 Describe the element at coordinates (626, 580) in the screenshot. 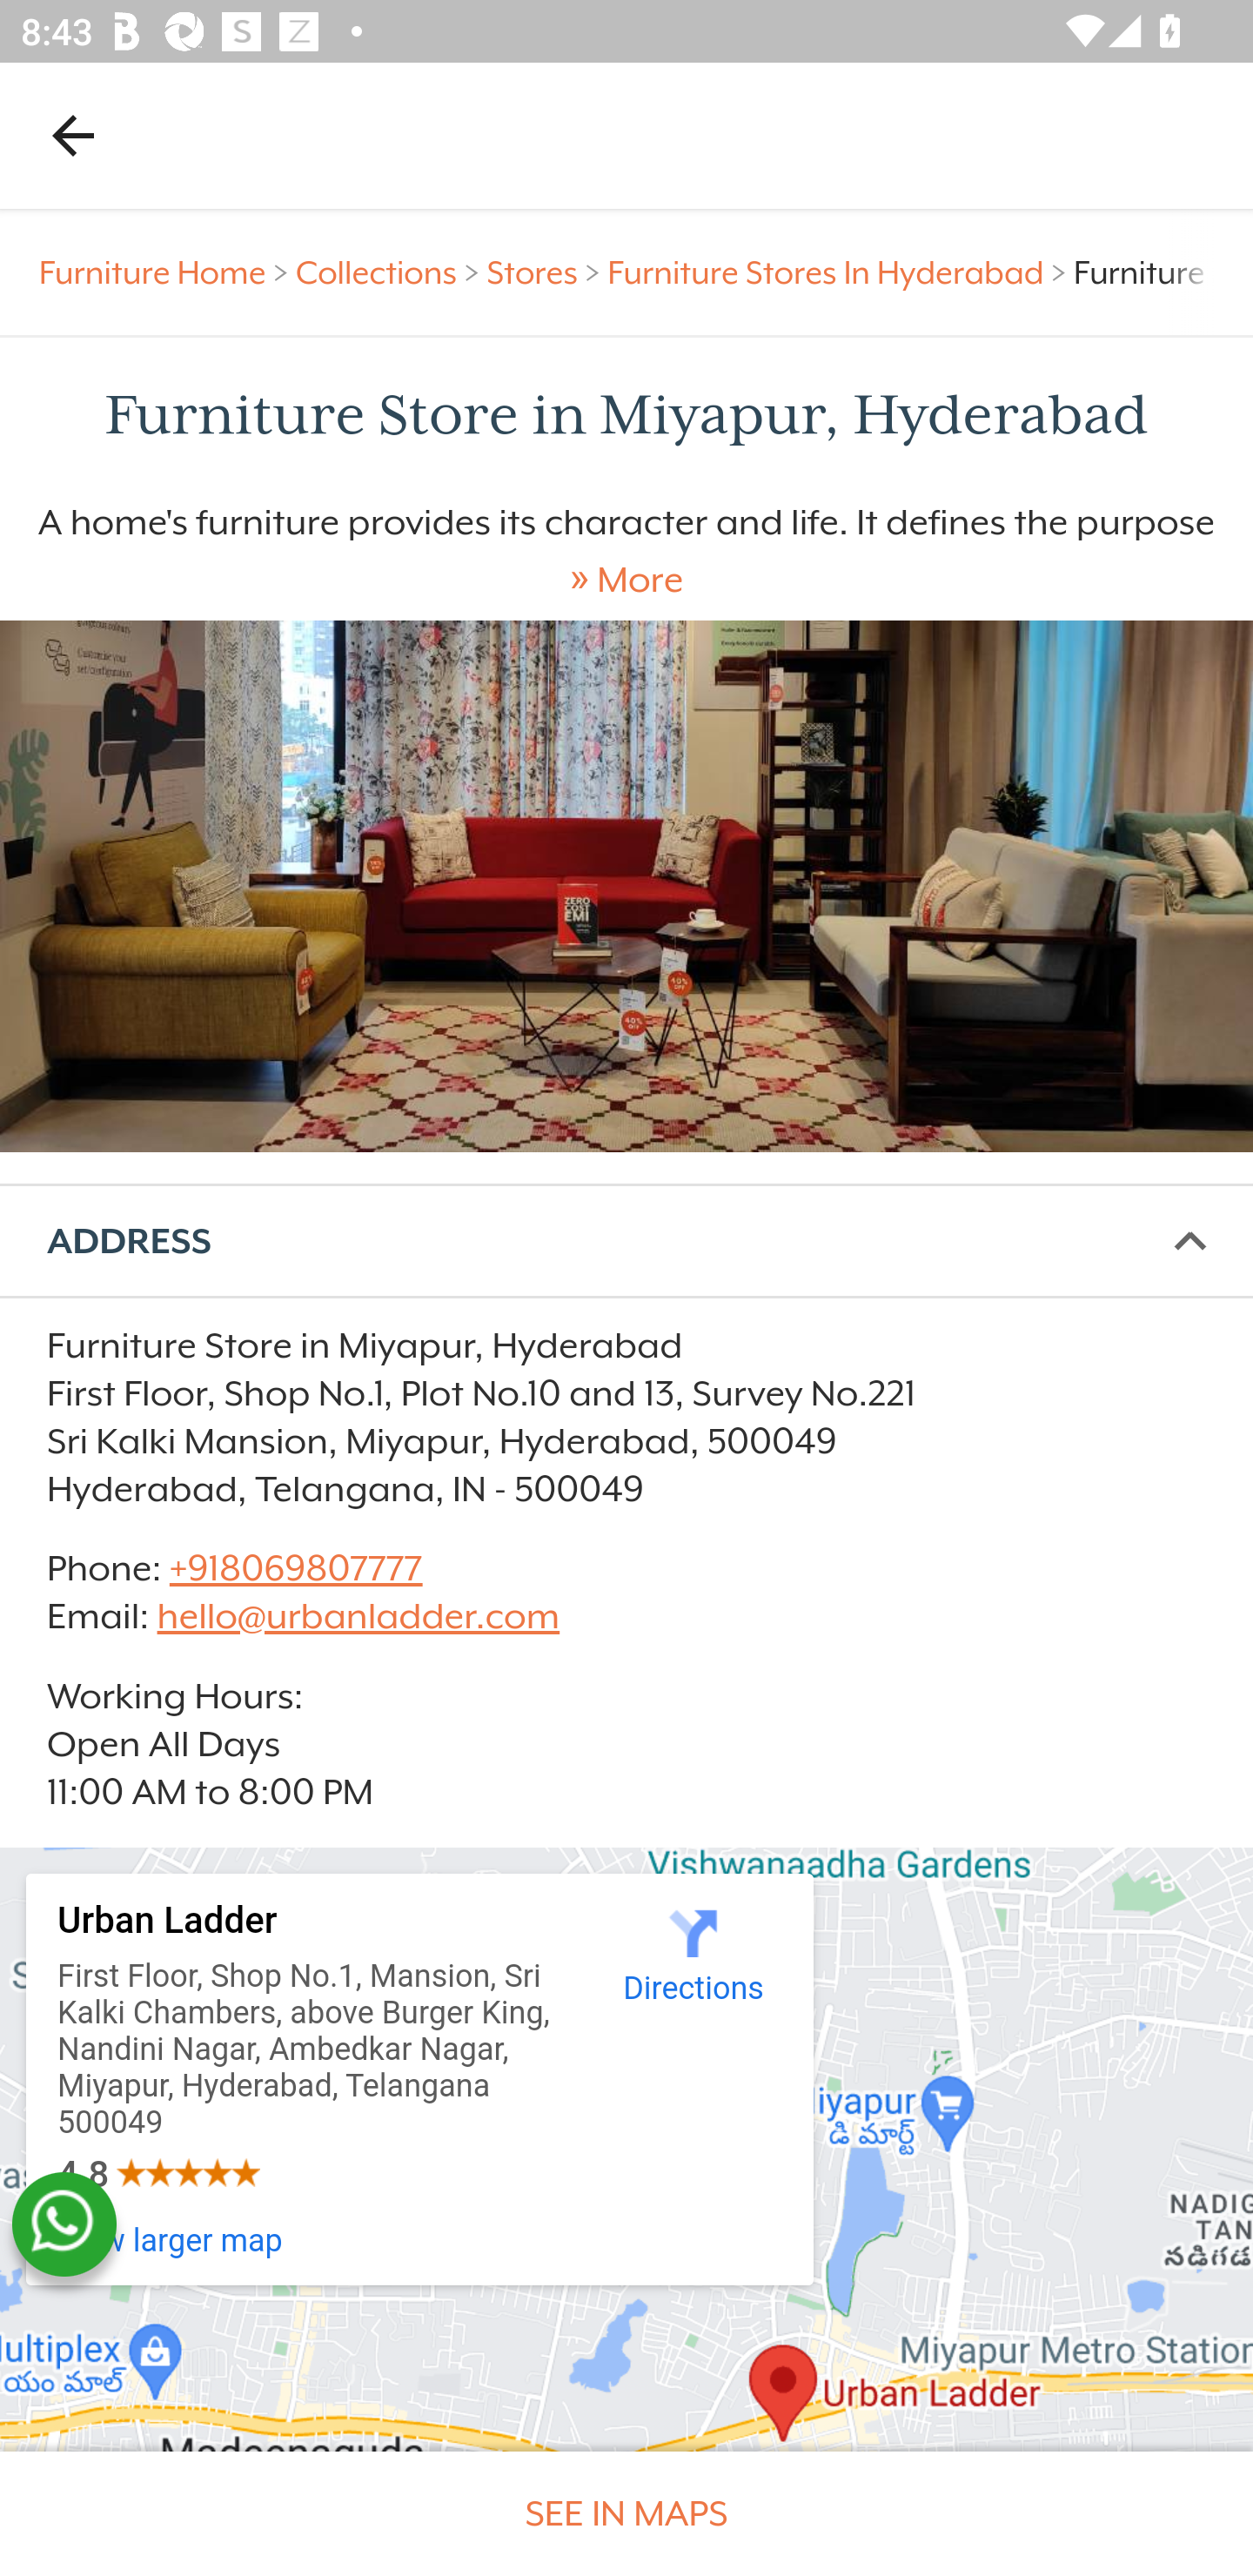

I see `» More` at that location.